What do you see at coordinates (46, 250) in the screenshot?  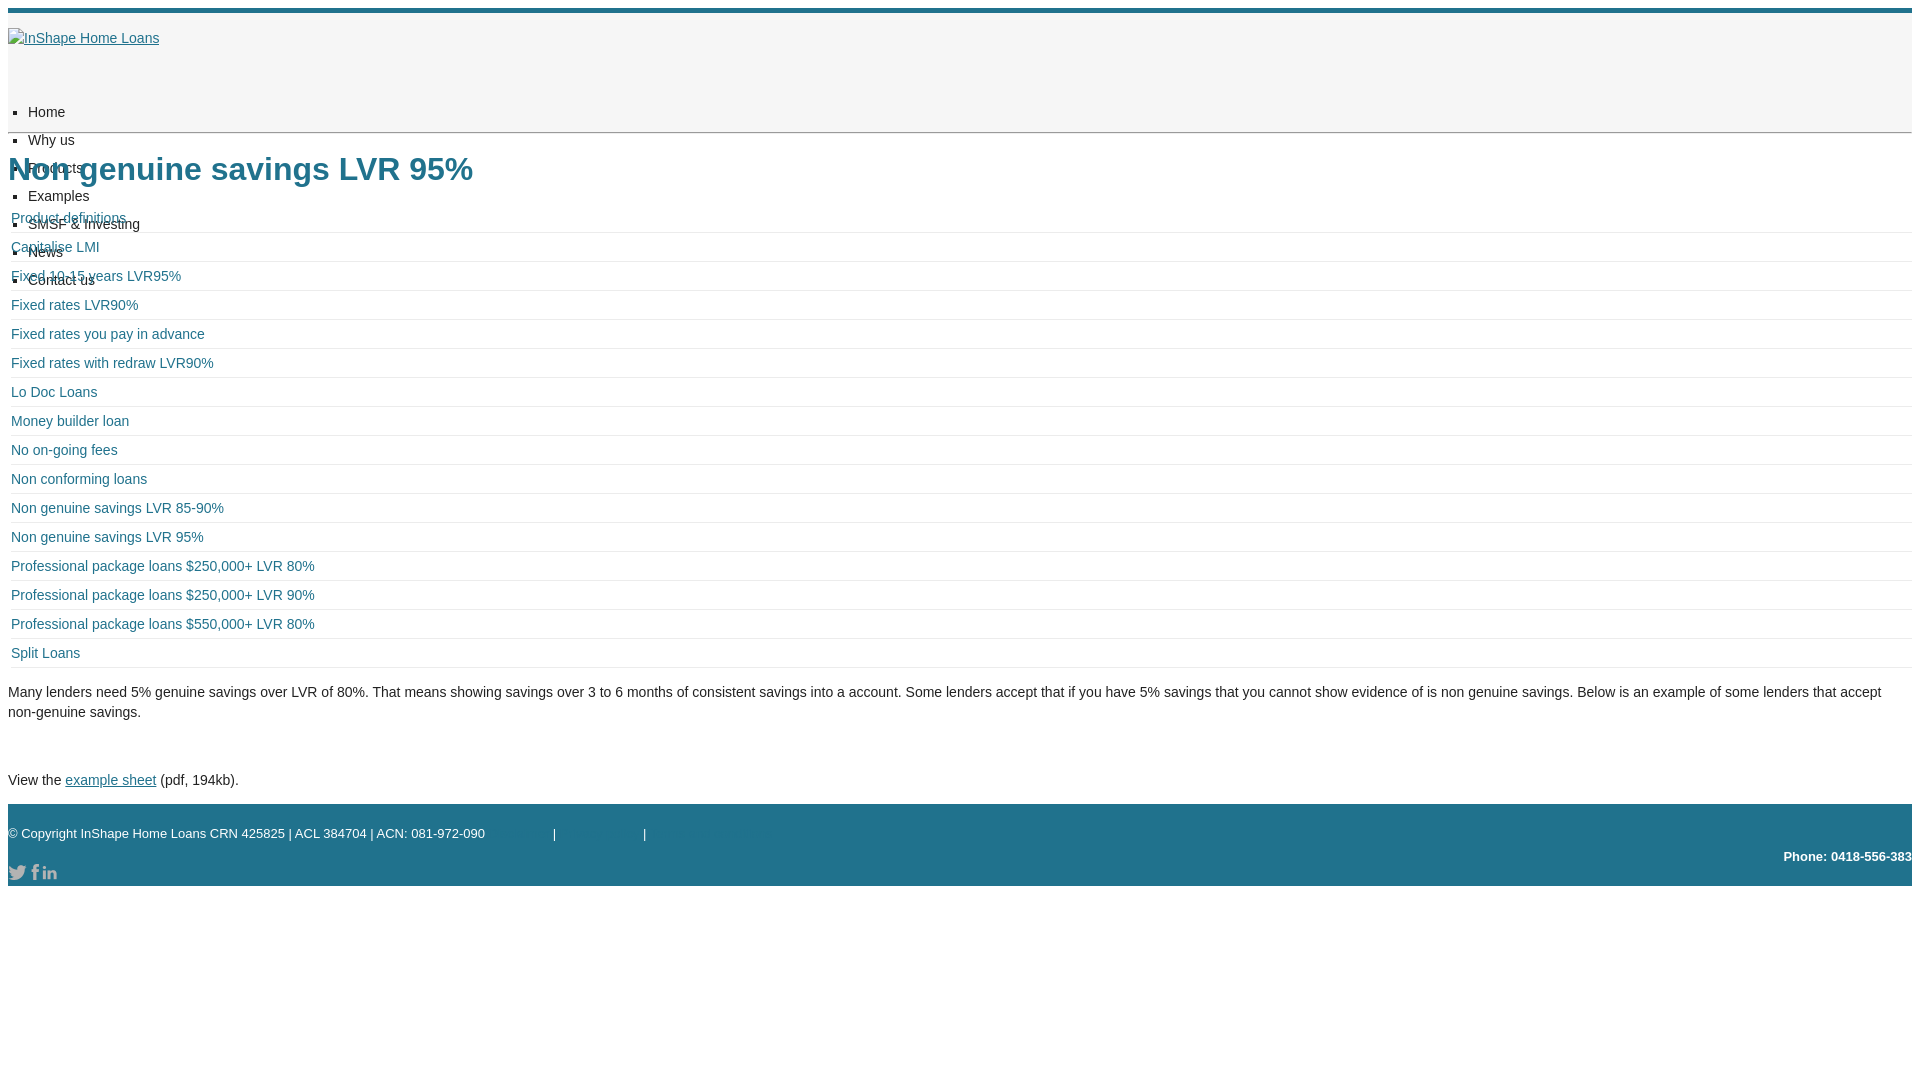 I see `News` at bounding box center [46, 250].